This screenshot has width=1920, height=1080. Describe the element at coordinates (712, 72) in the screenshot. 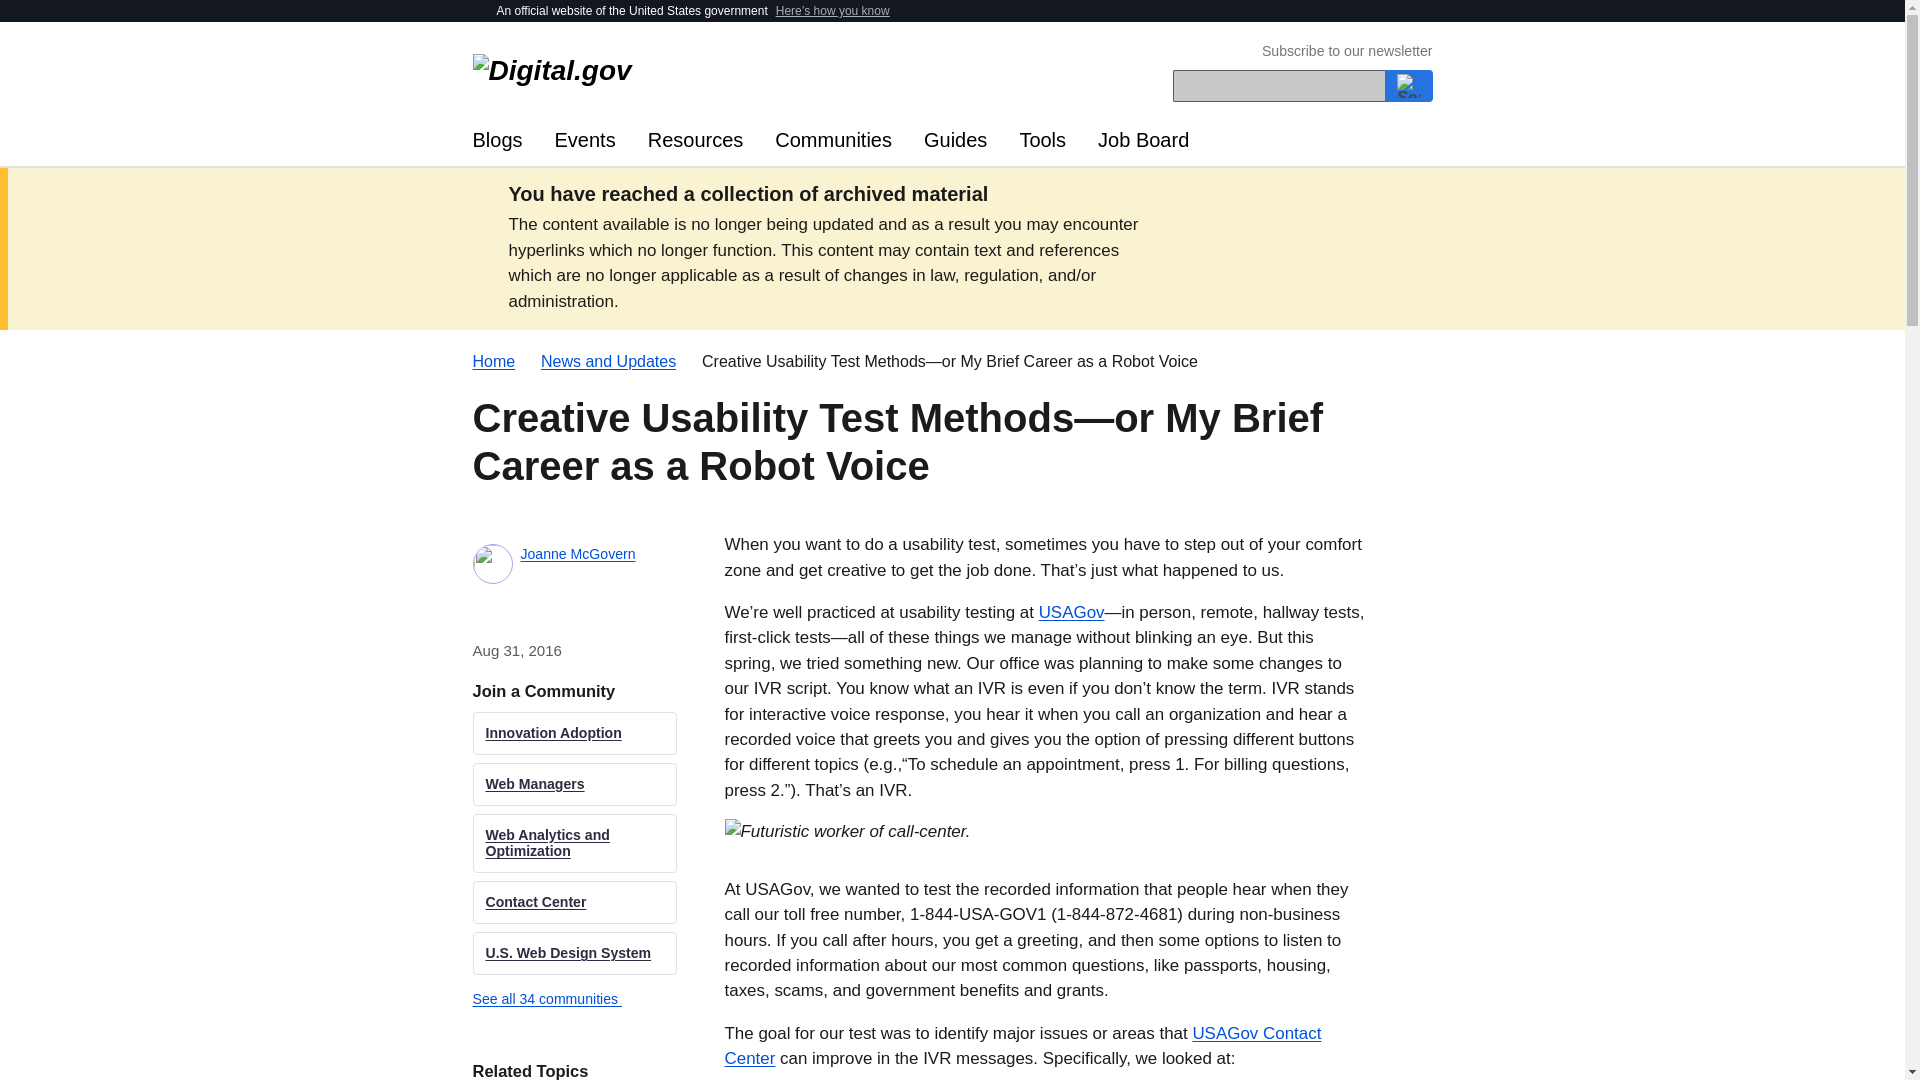

I see `Digital.gov Home` at that location.